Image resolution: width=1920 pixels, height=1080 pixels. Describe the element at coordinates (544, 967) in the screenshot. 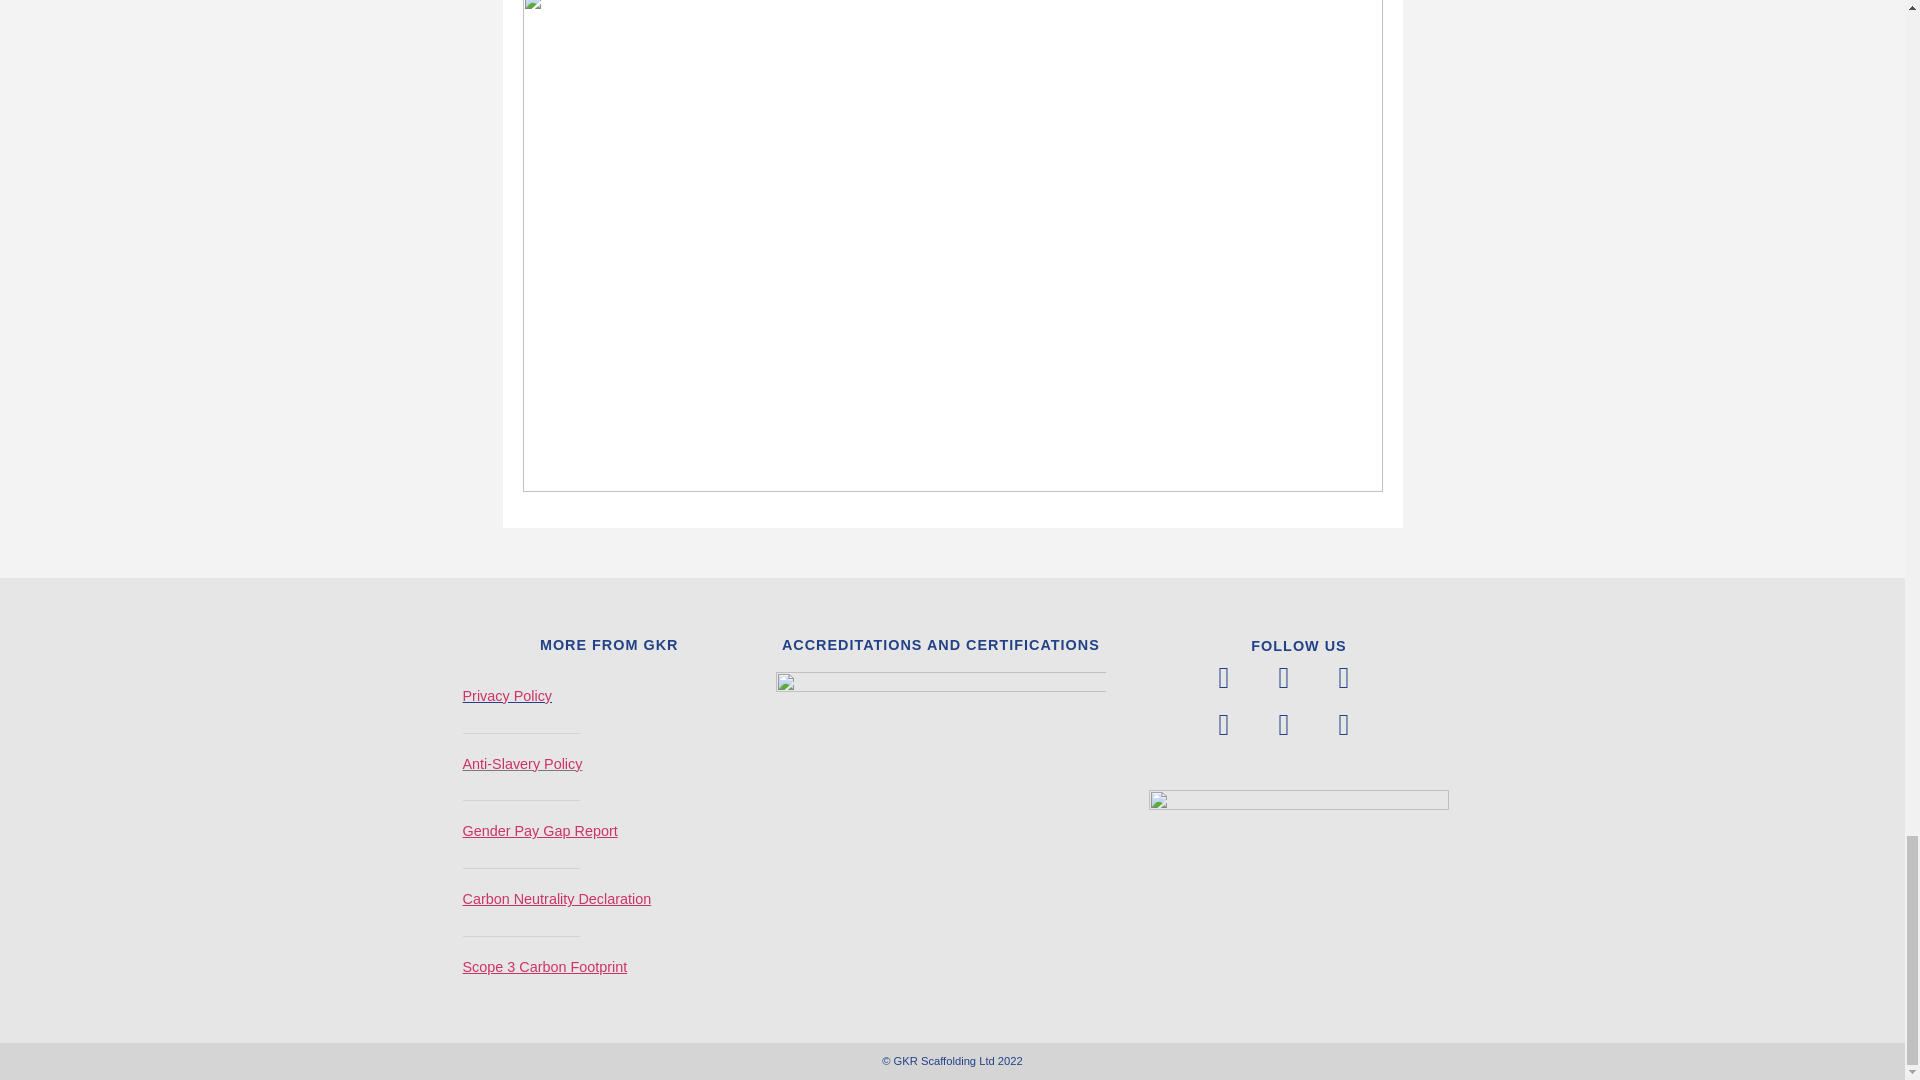

I see `Scope 3 Carbon Footprint` at that location.